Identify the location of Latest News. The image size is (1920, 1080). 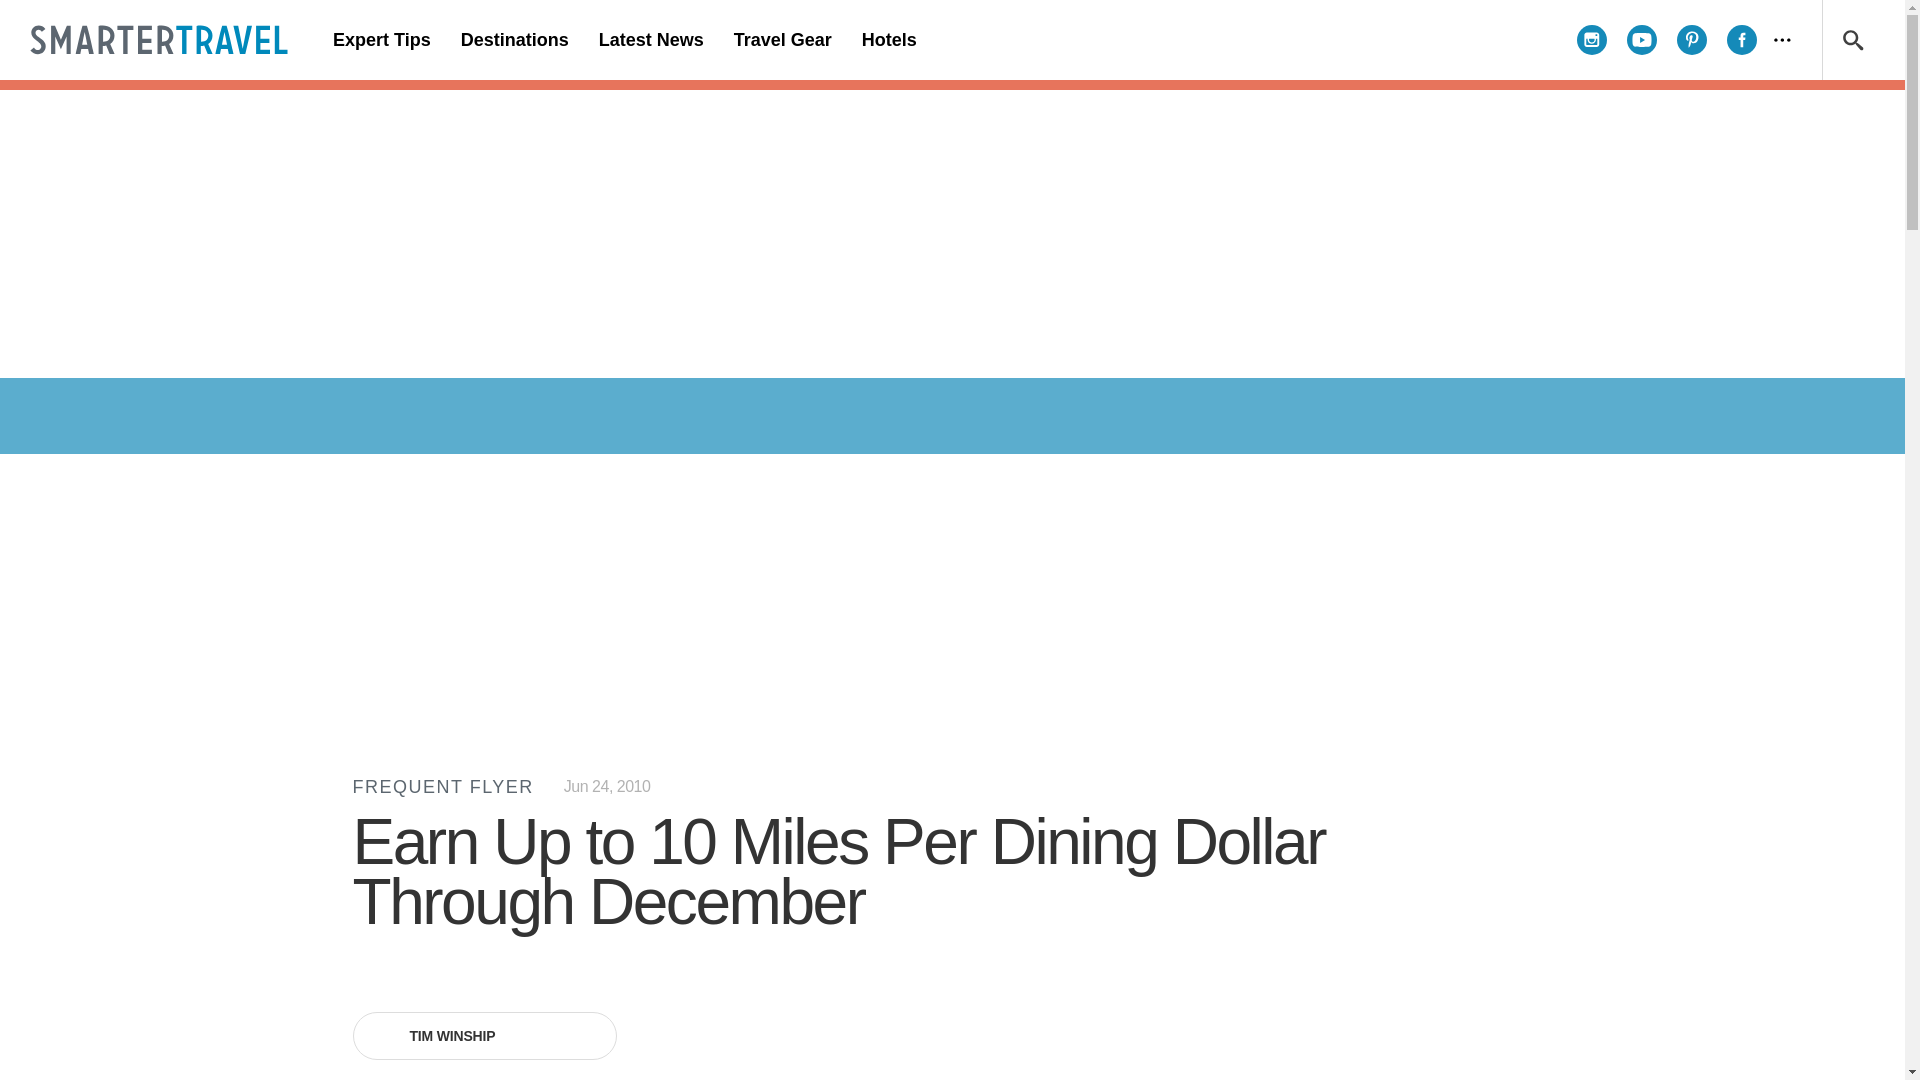
(650, 40).